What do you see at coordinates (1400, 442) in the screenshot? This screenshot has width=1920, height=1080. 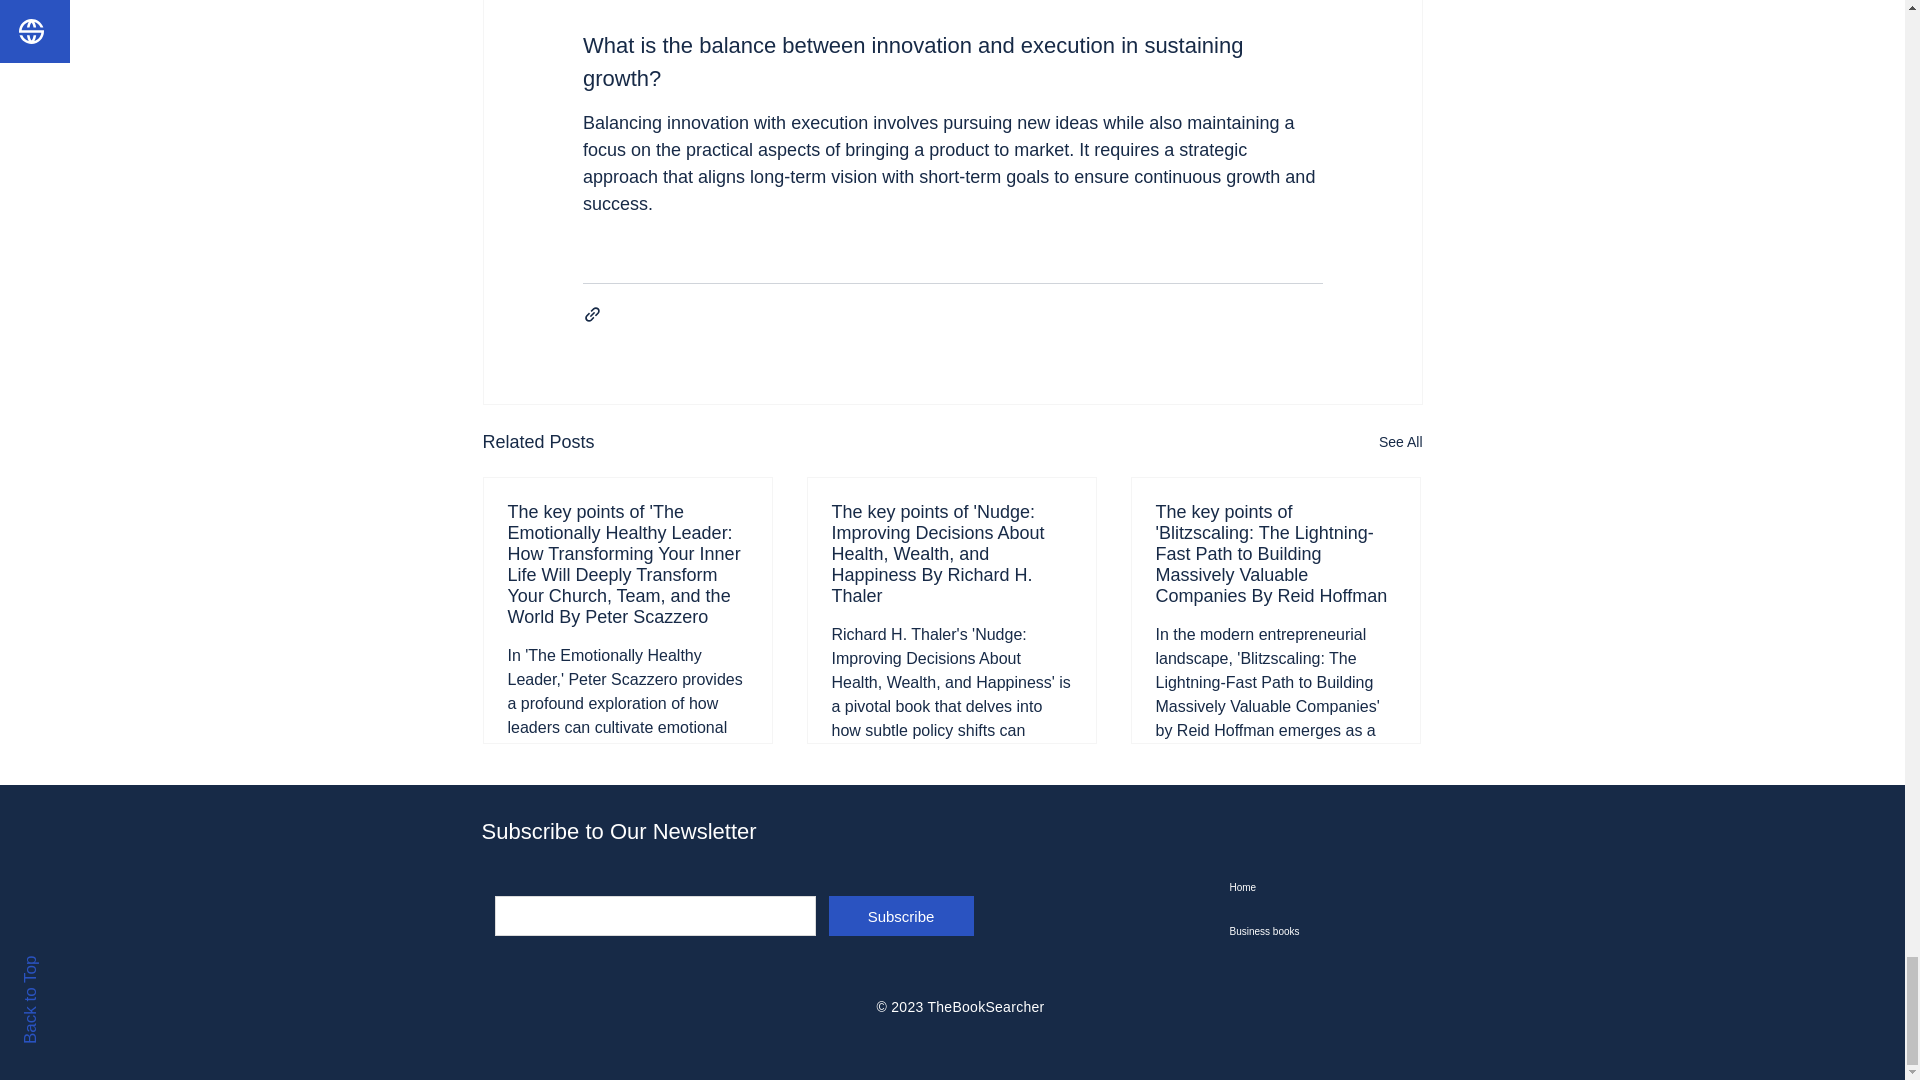 I see `See All` at bounding box center [1400, 442].